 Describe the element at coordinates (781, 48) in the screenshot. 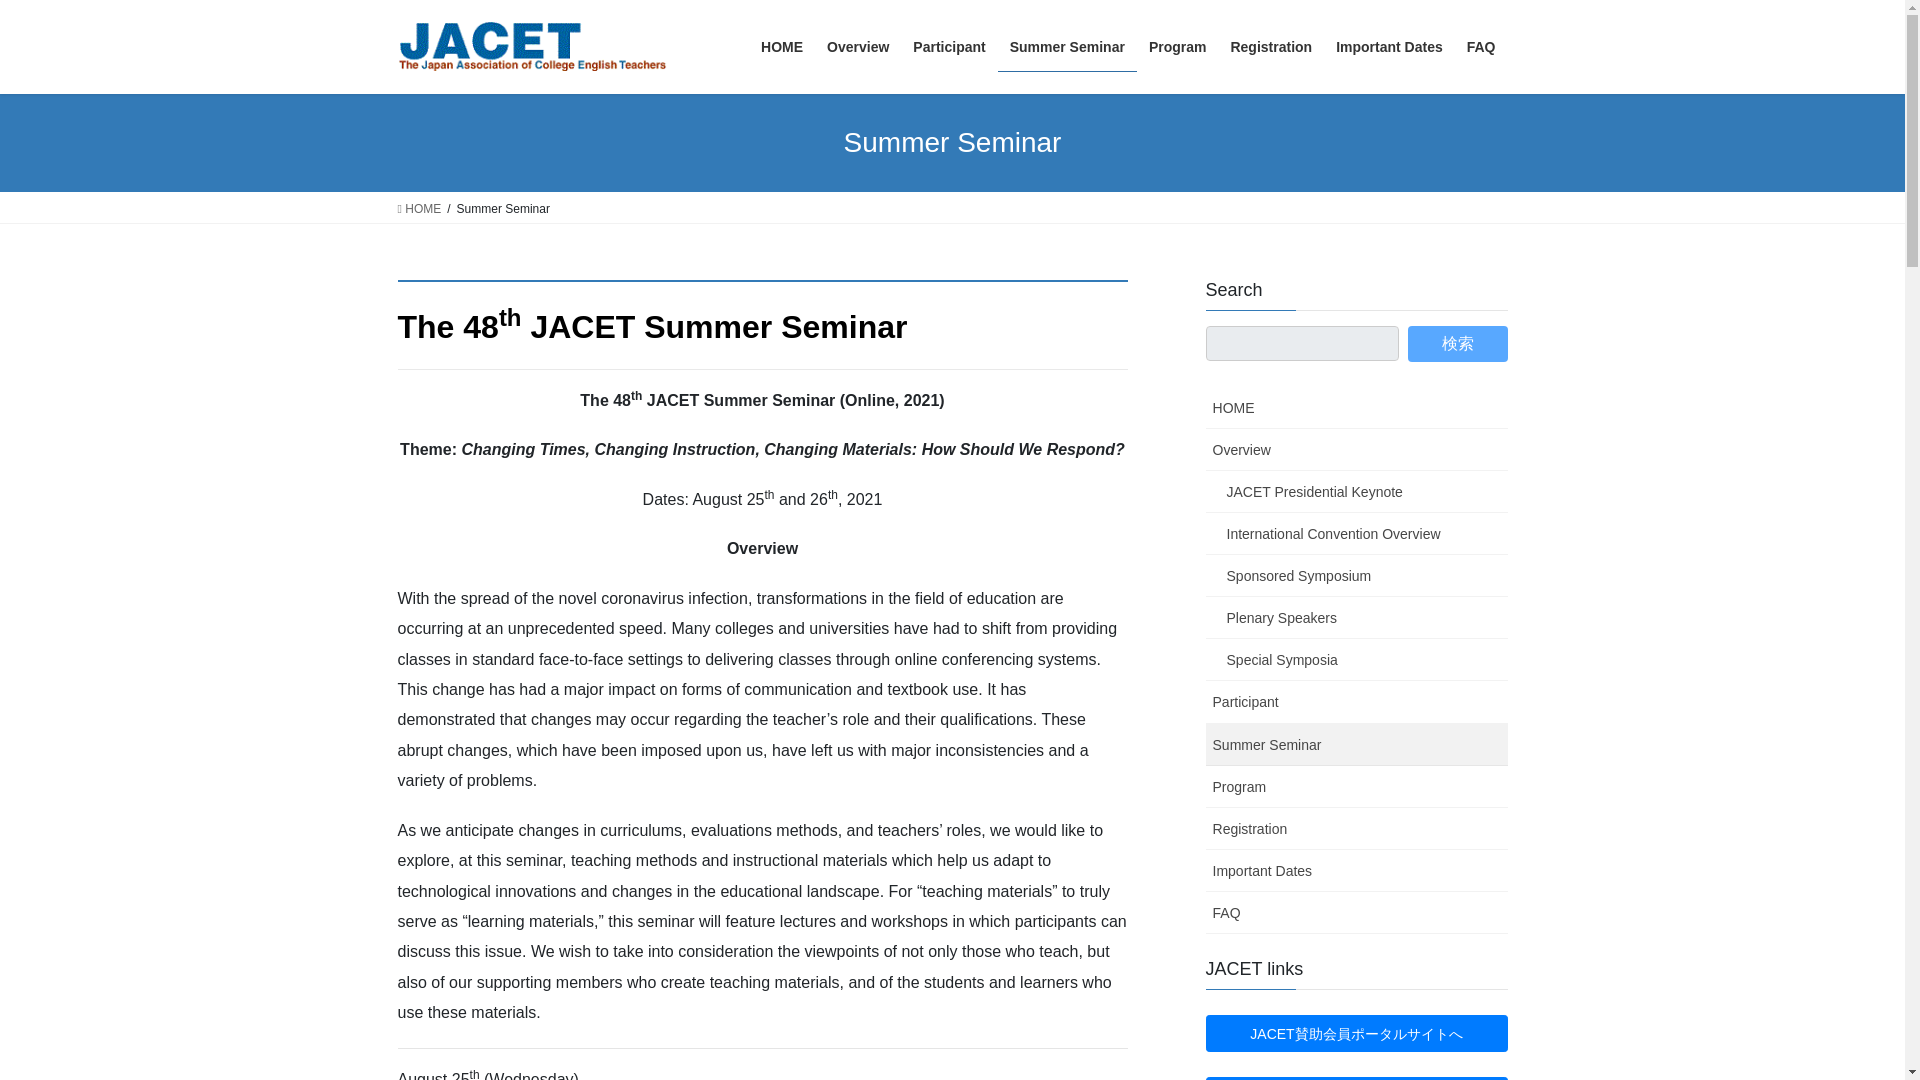

I see `HOME` at that location.